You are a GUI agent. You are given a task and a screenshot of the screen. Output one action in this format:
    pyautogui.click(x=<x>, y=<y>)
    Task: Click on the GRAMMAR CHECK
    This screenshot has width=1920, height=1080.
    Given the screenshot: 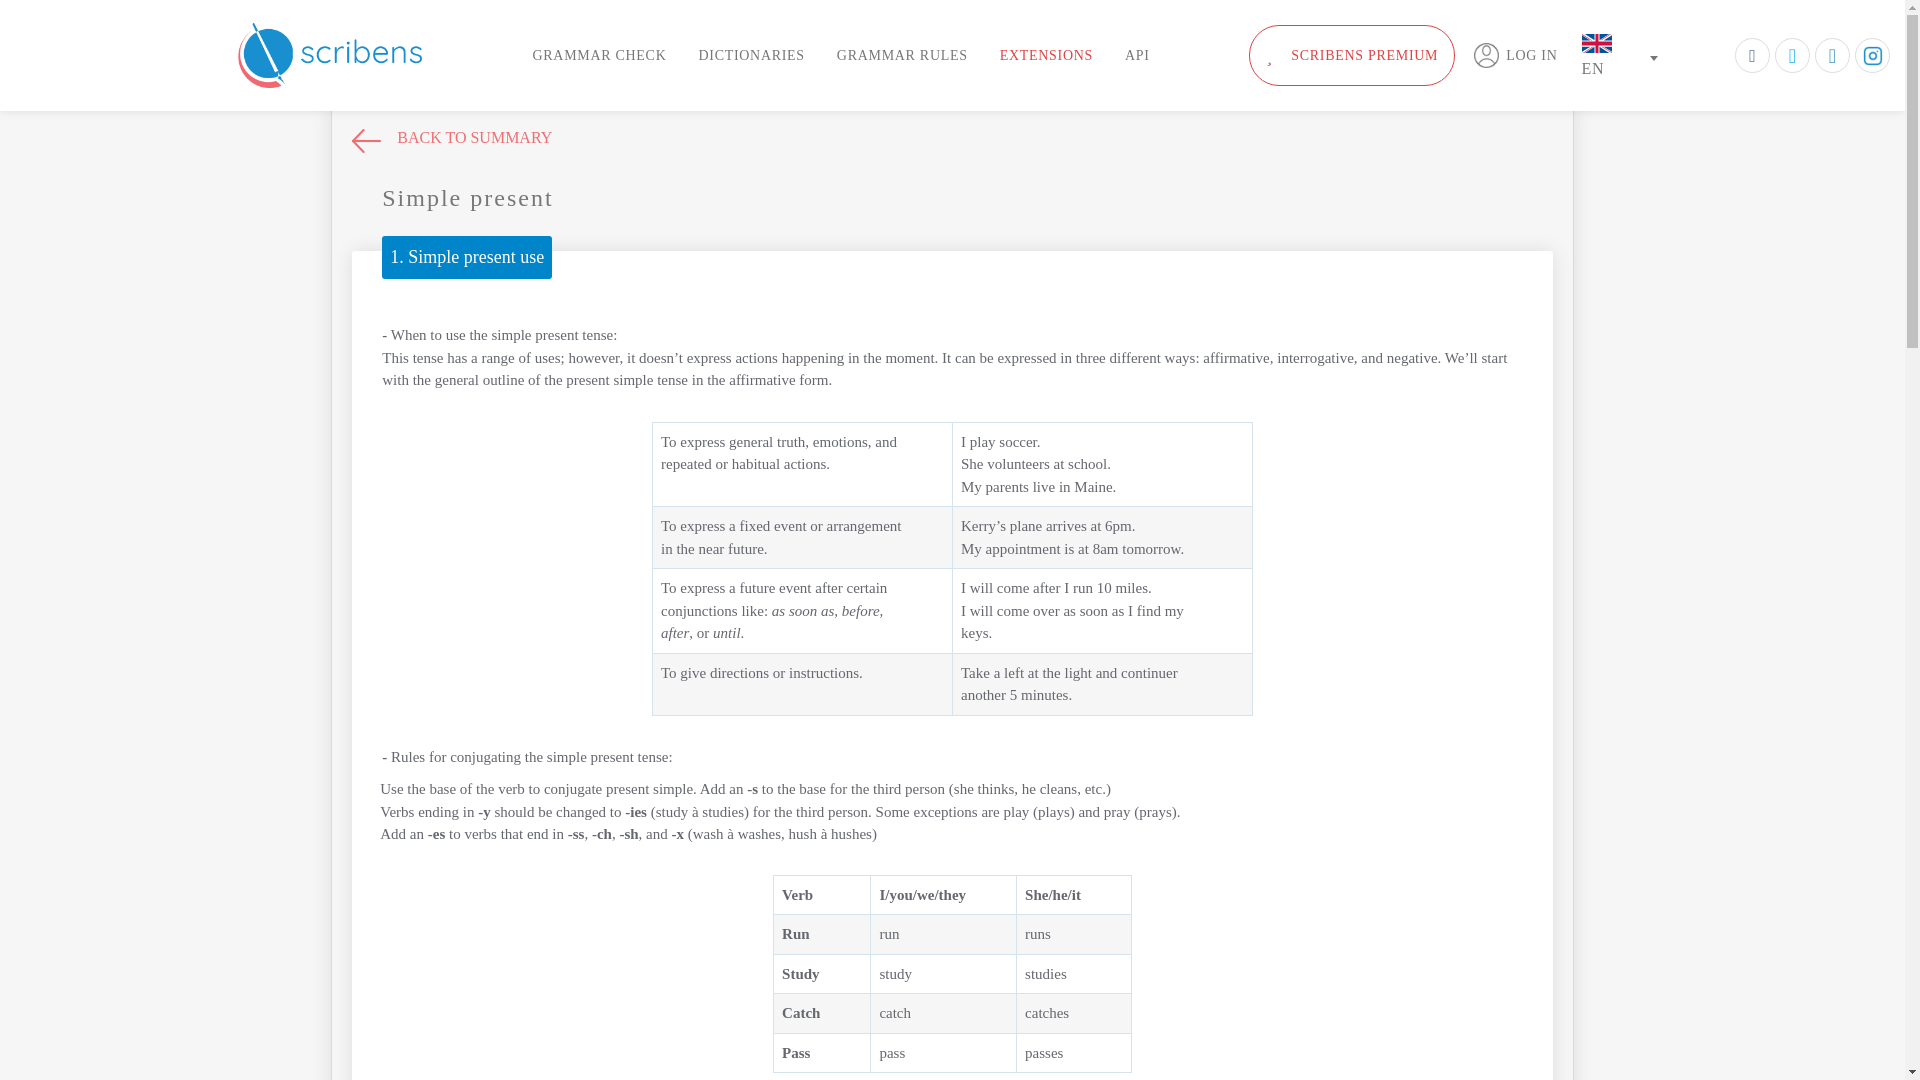 What is the action you would take?
    pyautogui.click(x=598, y=56)
    